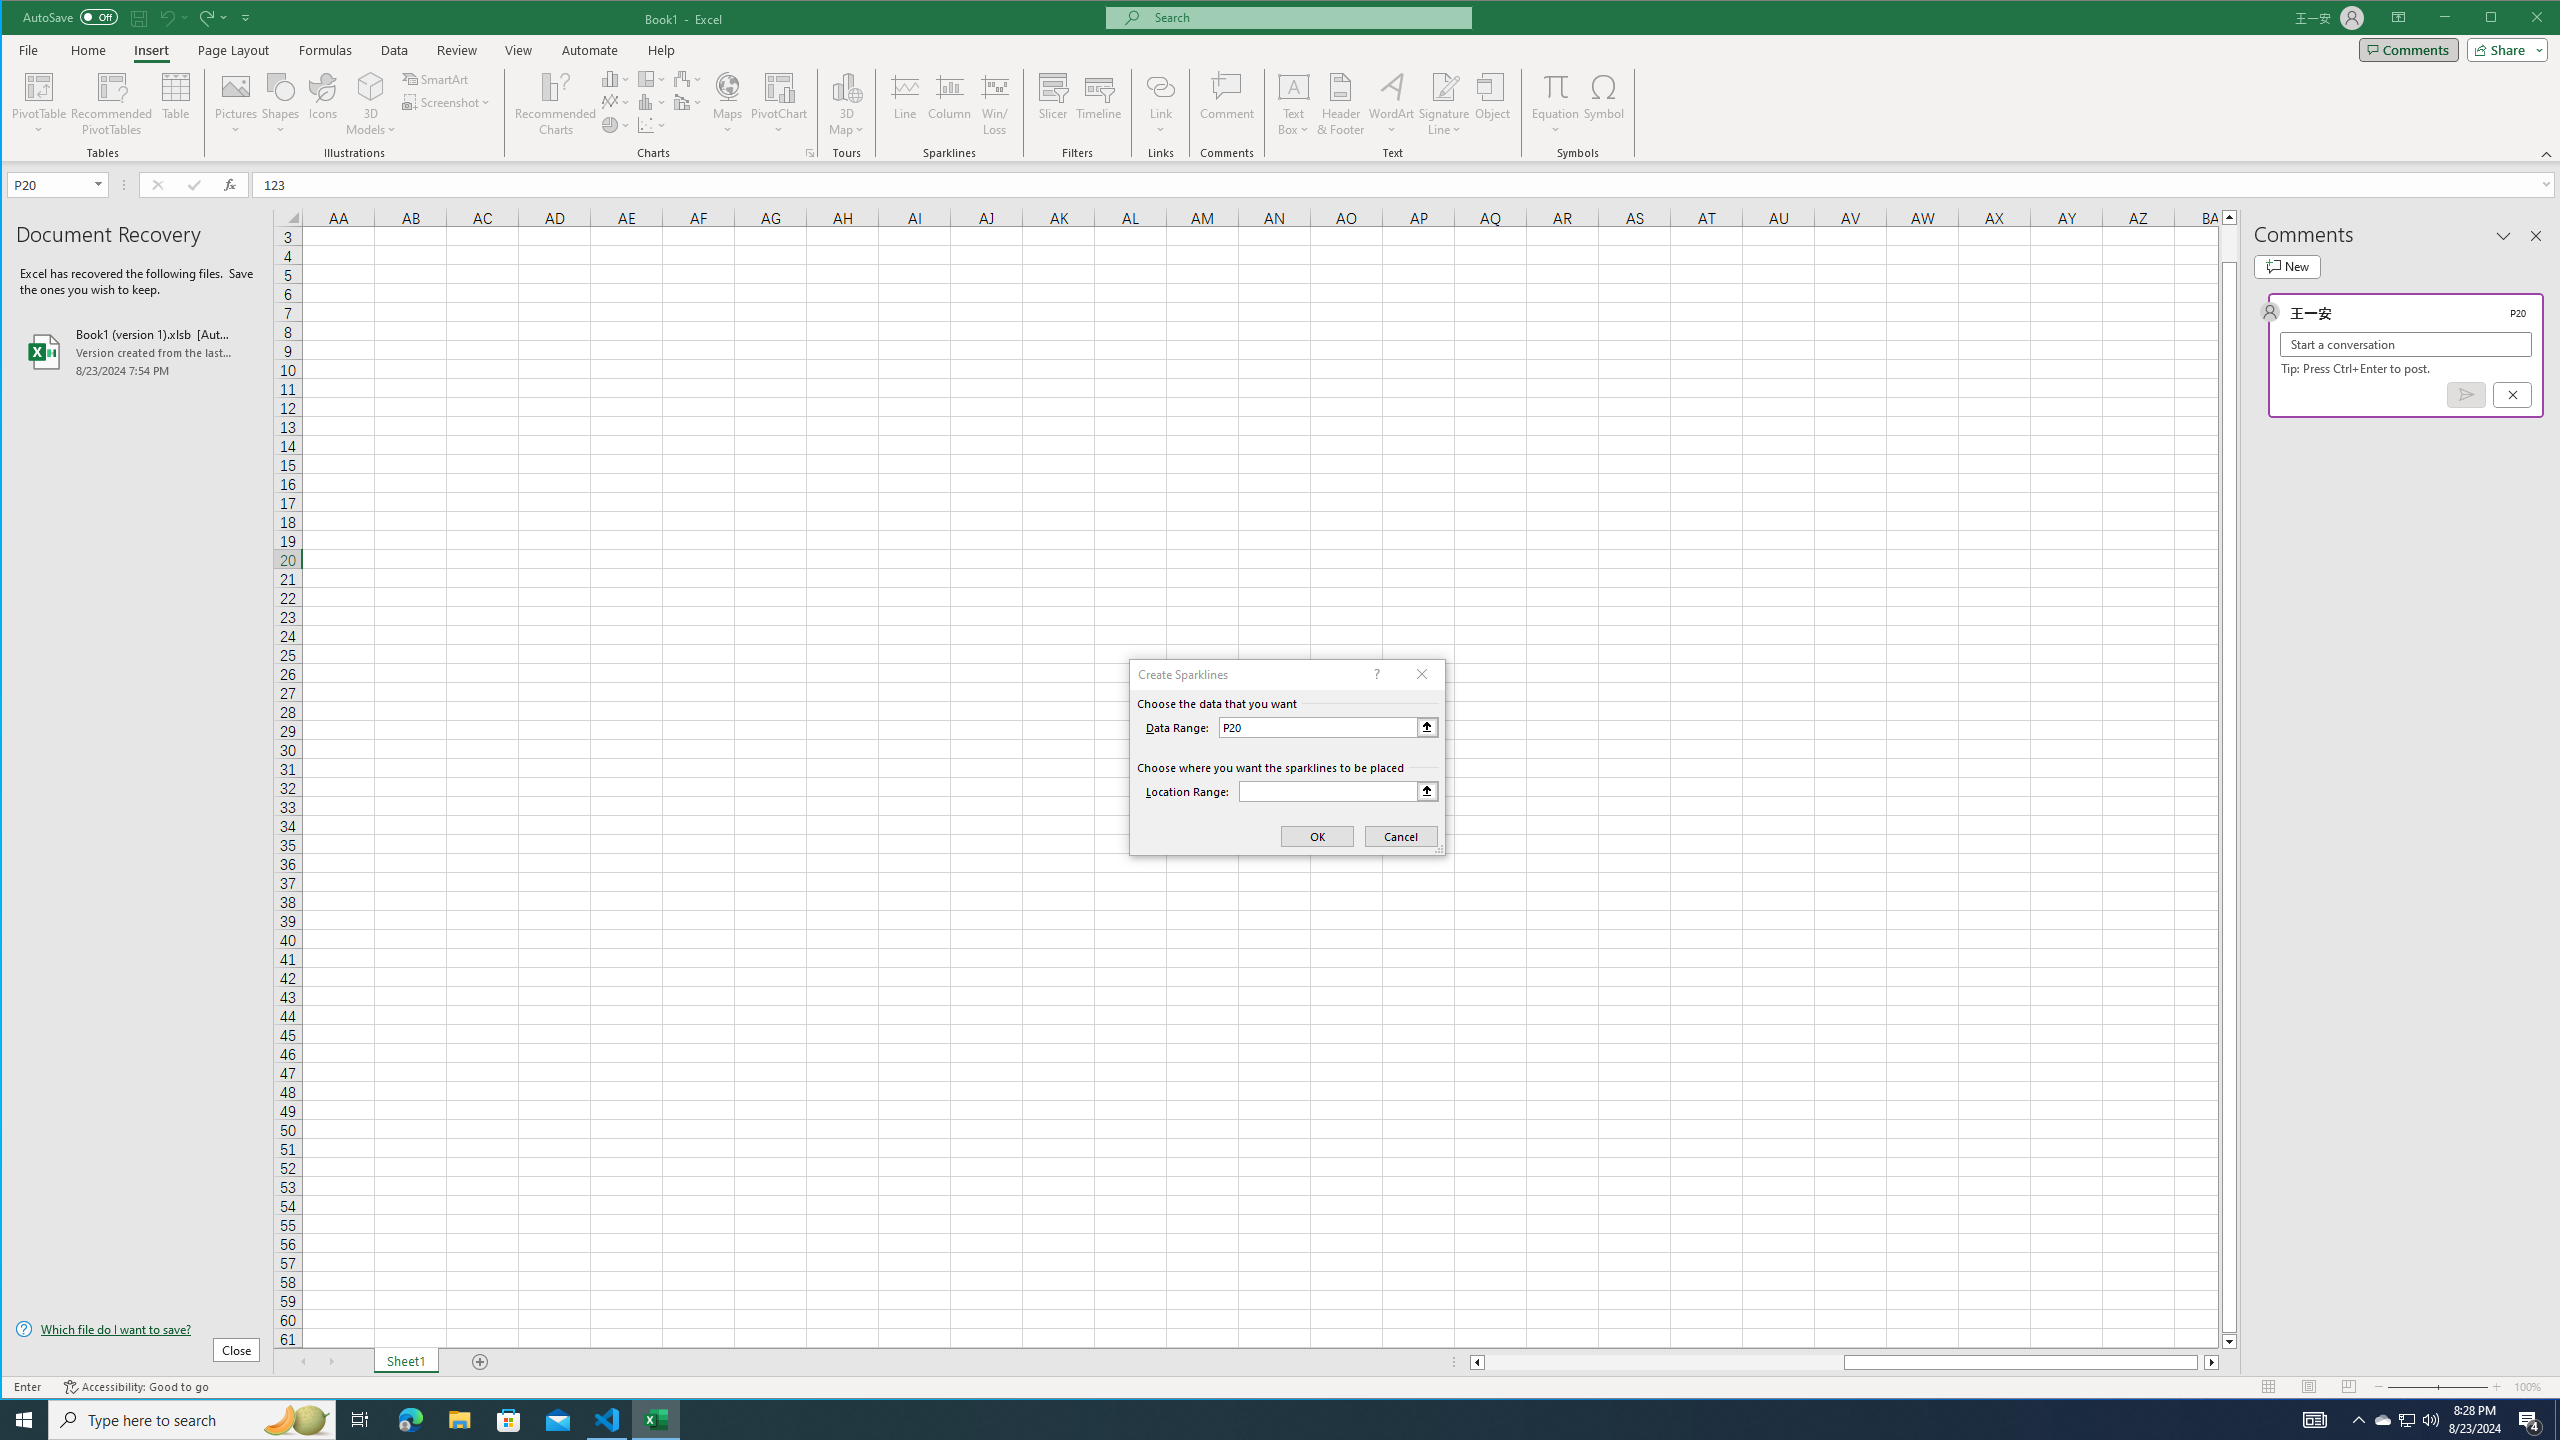 This screenshot has width=2560, height=1440. I want to click on SmartArt..., so click(438, 78).